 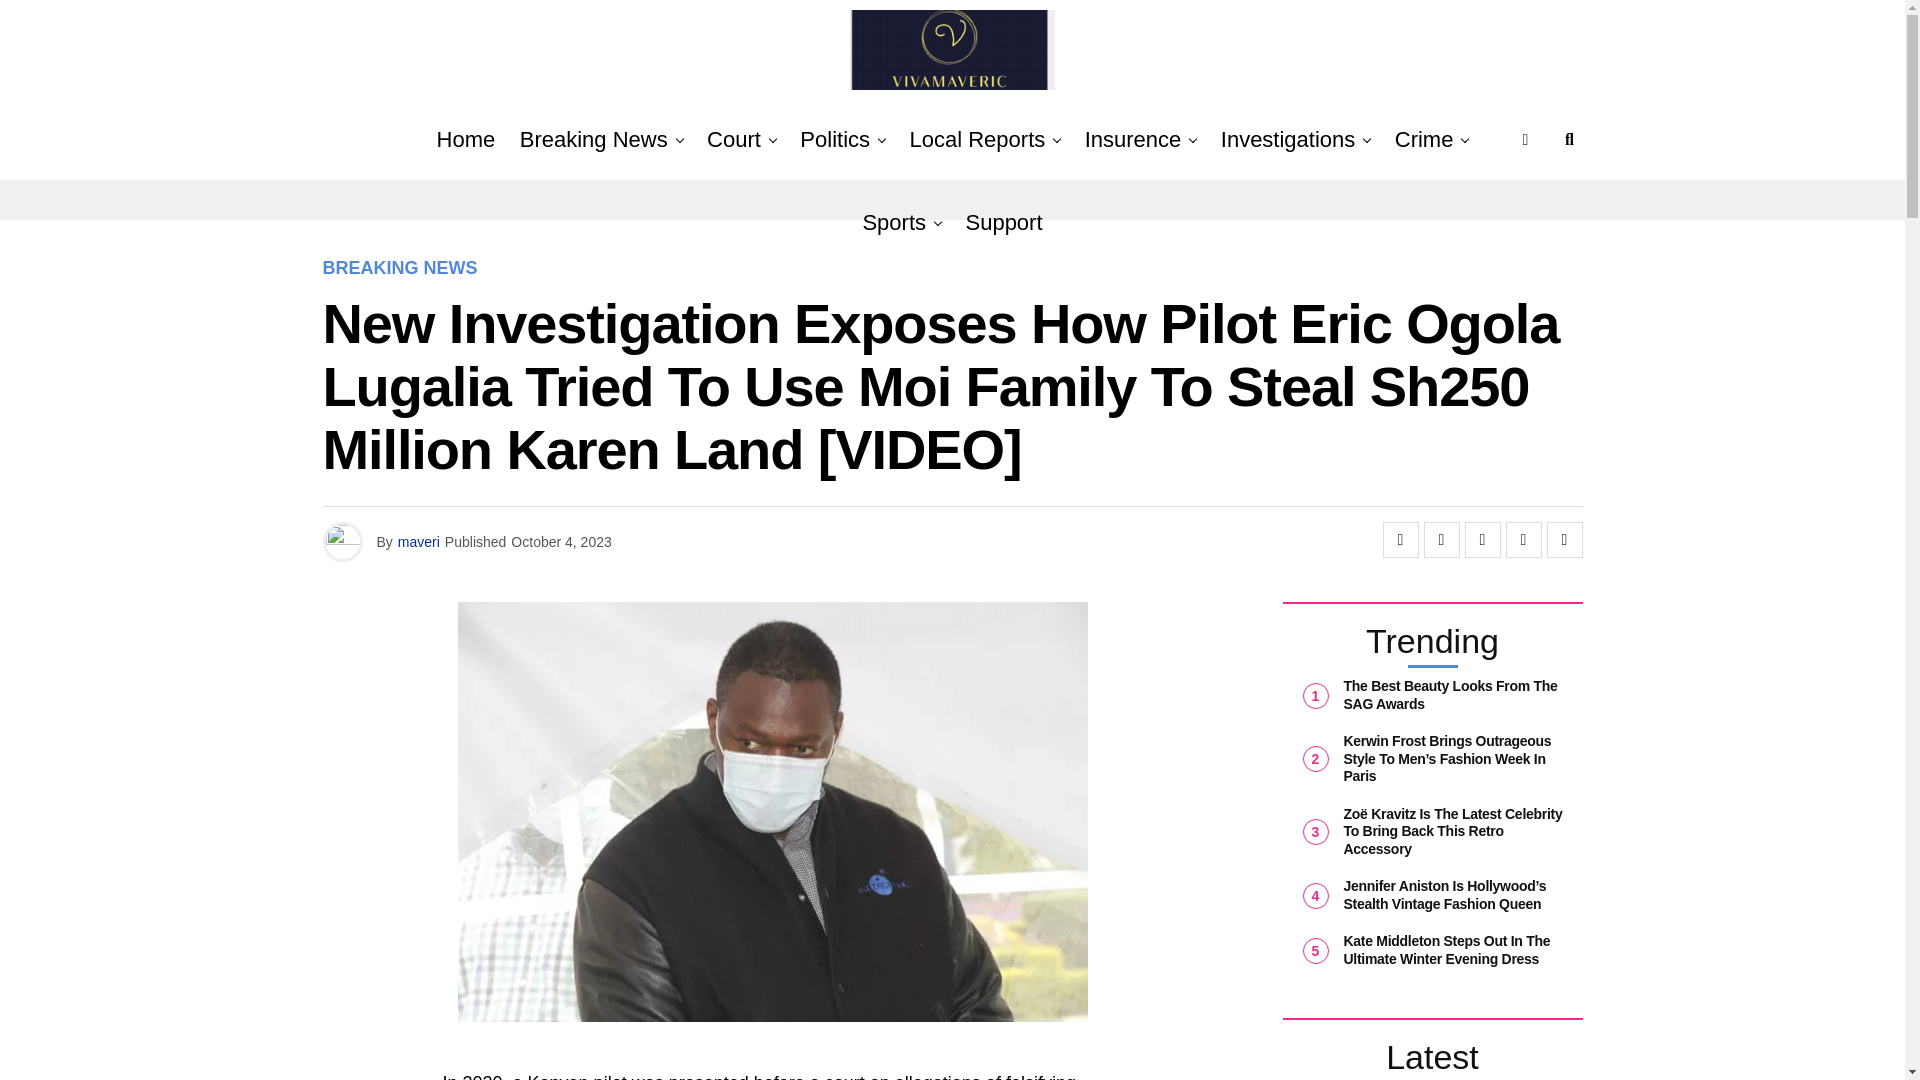 What do you see at coordinates (834, 140) in the screenshot?
I see `Politics` at bounding box center [834, 140].